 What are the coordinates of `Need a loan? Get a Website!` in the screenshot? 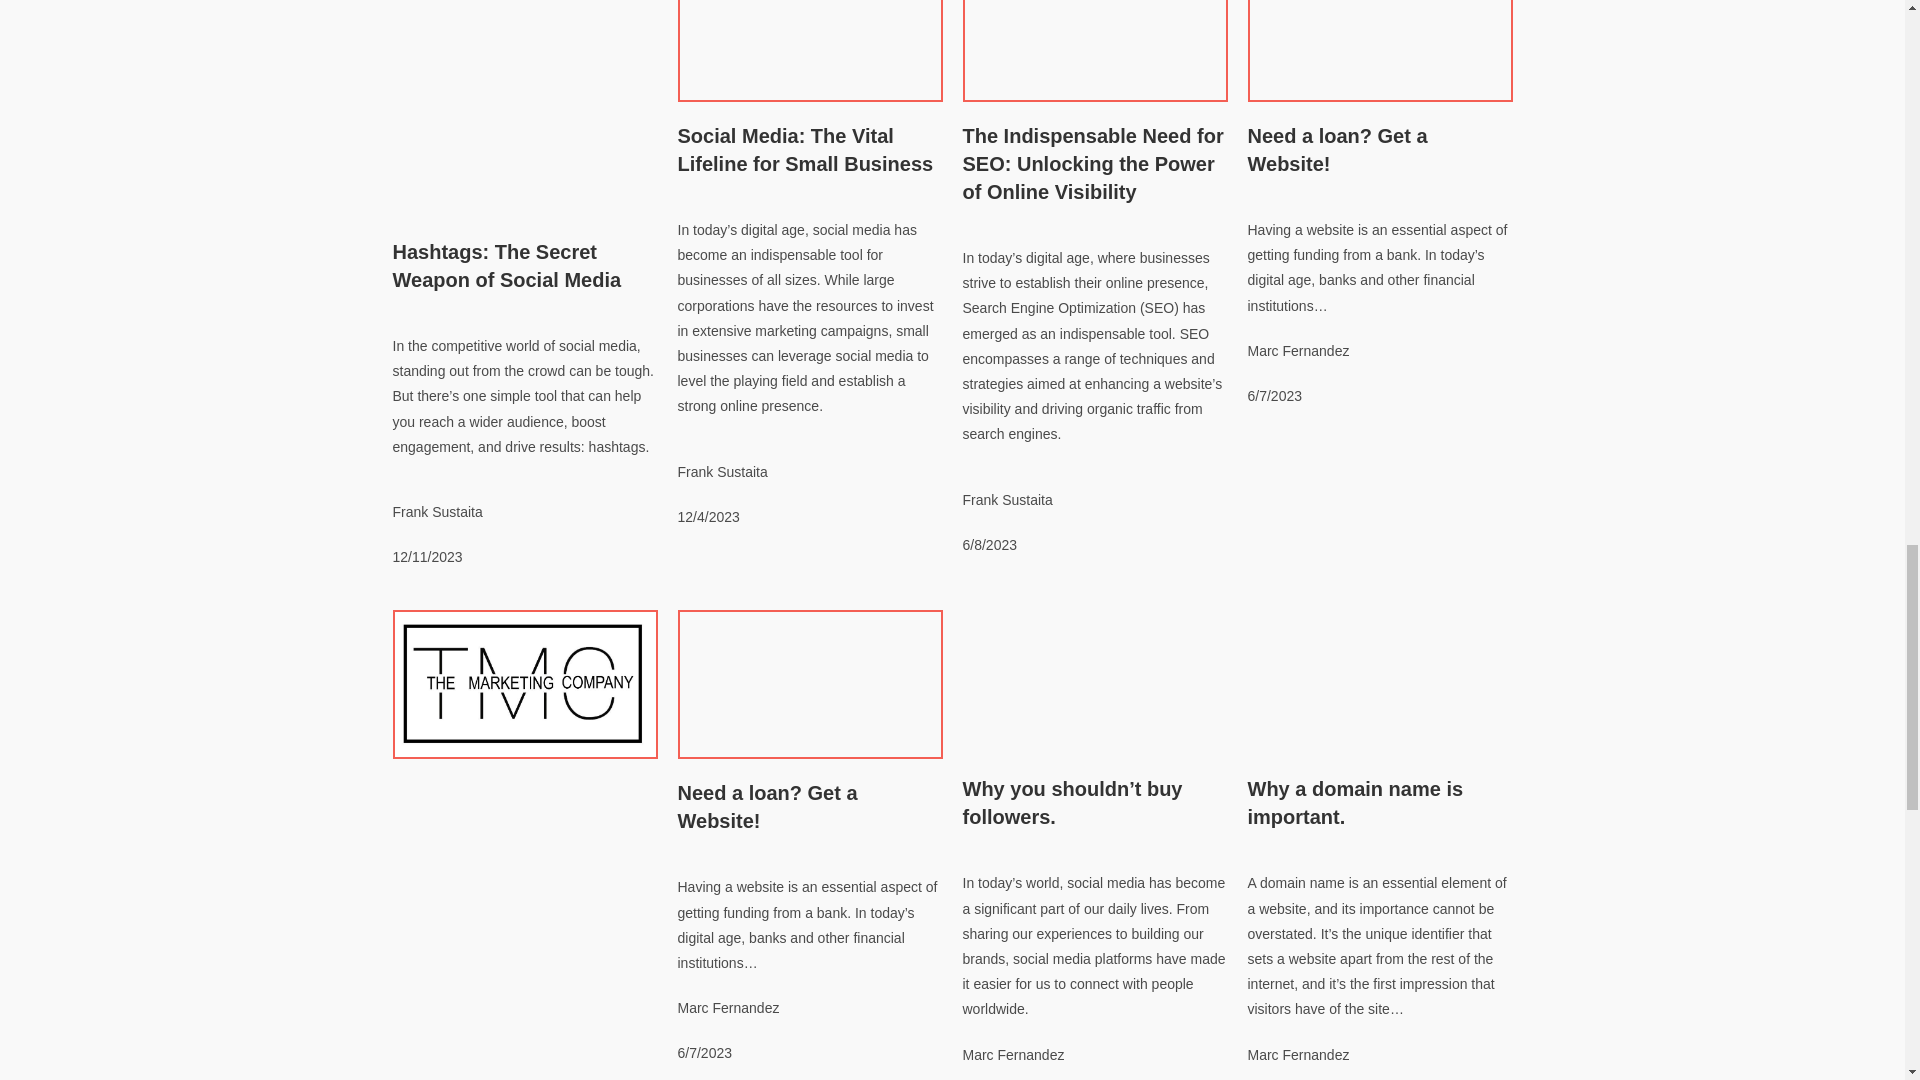 It's located at (1338, 150).